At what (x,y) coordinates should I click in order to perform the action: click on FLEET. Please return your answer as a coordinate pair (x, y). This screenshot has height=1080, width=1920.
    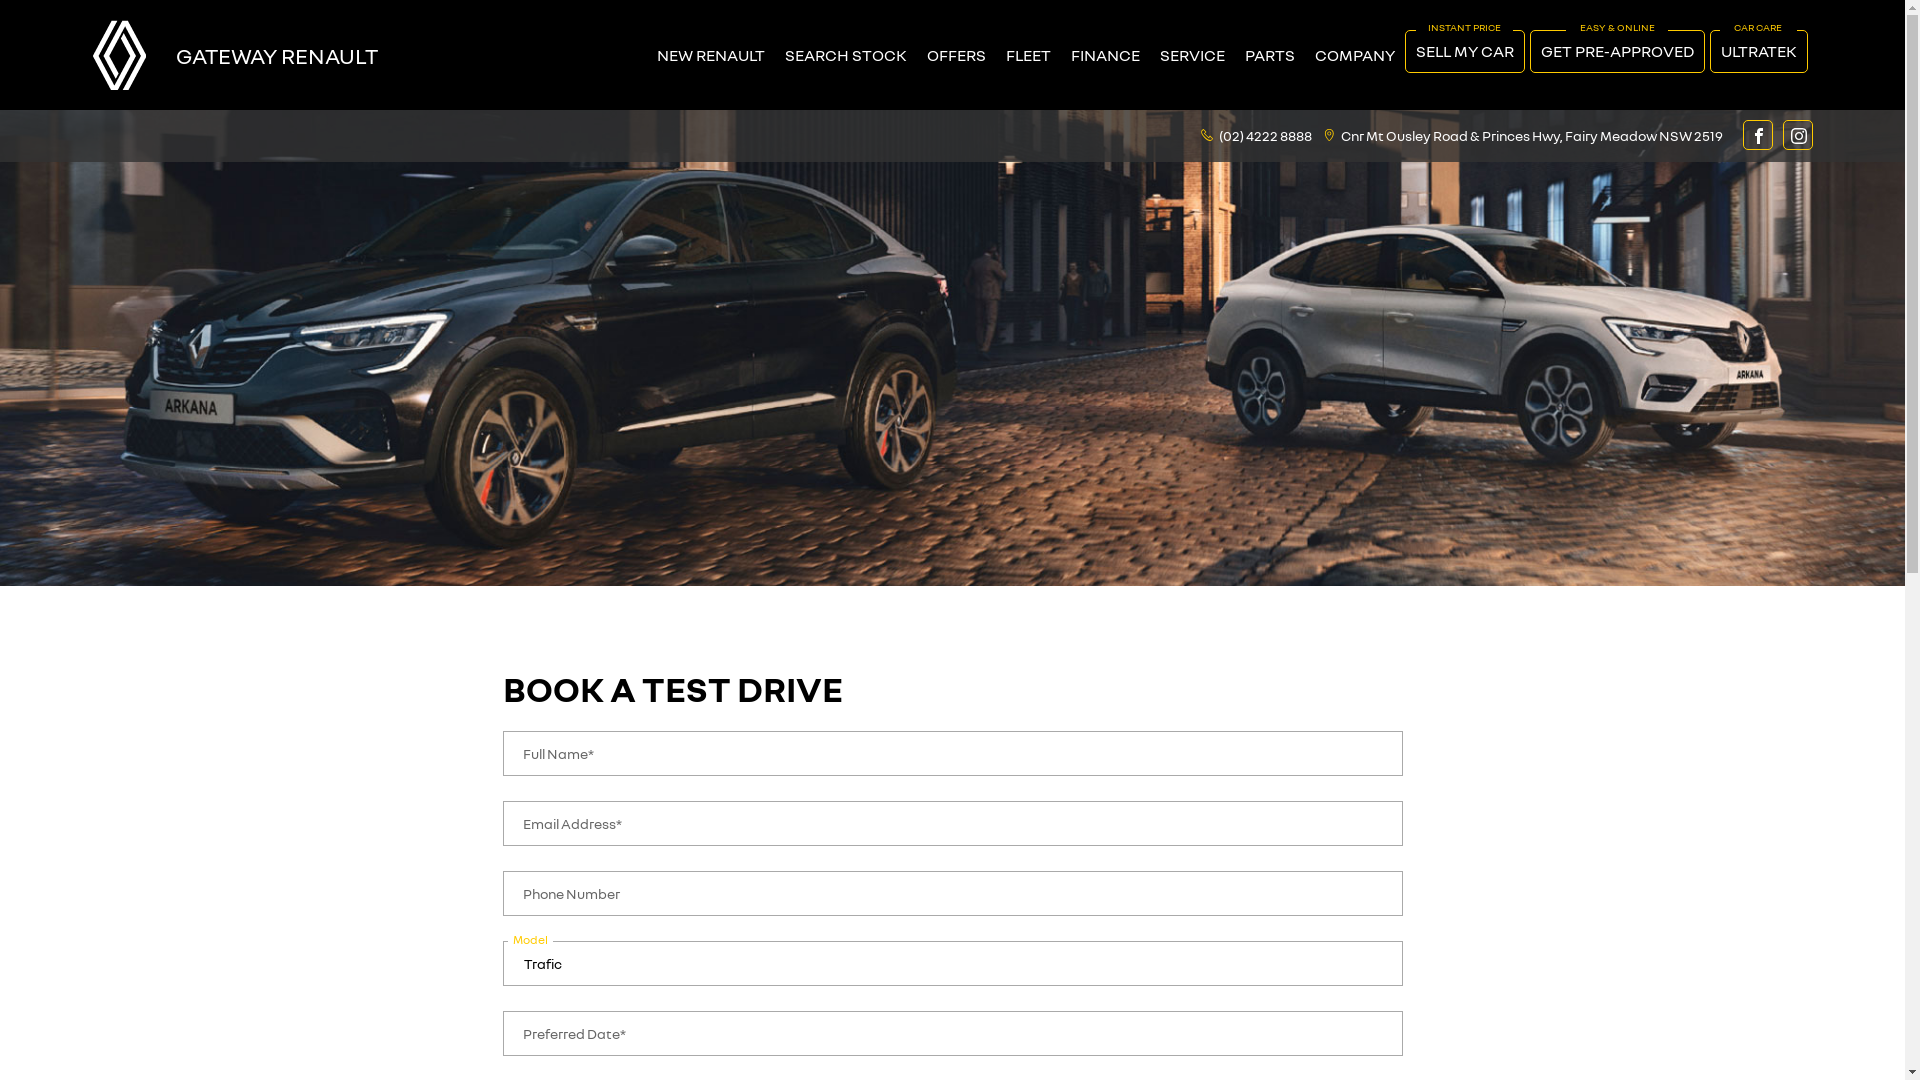
    Looking at the image, I should click on (1028, 56).